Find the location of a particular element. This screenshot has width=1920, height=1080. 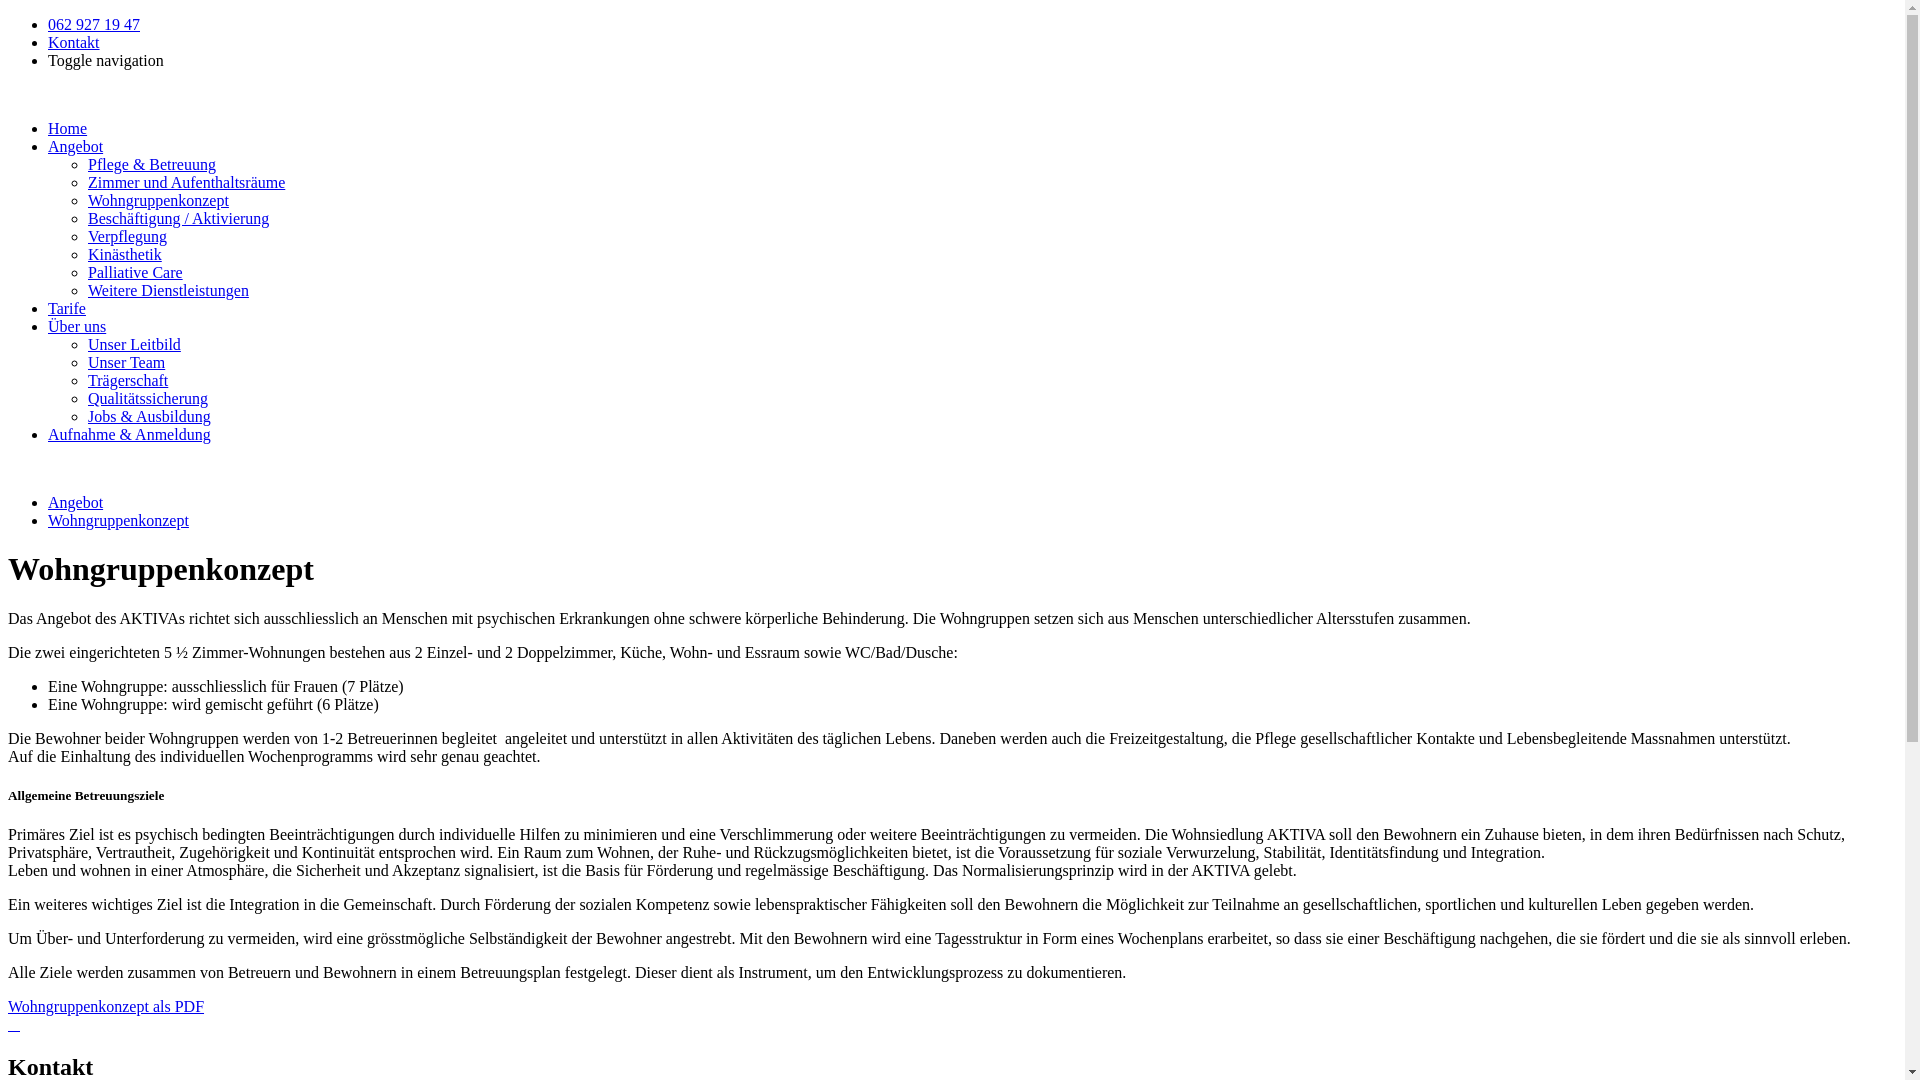

Wohngruppenkonzept is located at coordinates (158, 200).